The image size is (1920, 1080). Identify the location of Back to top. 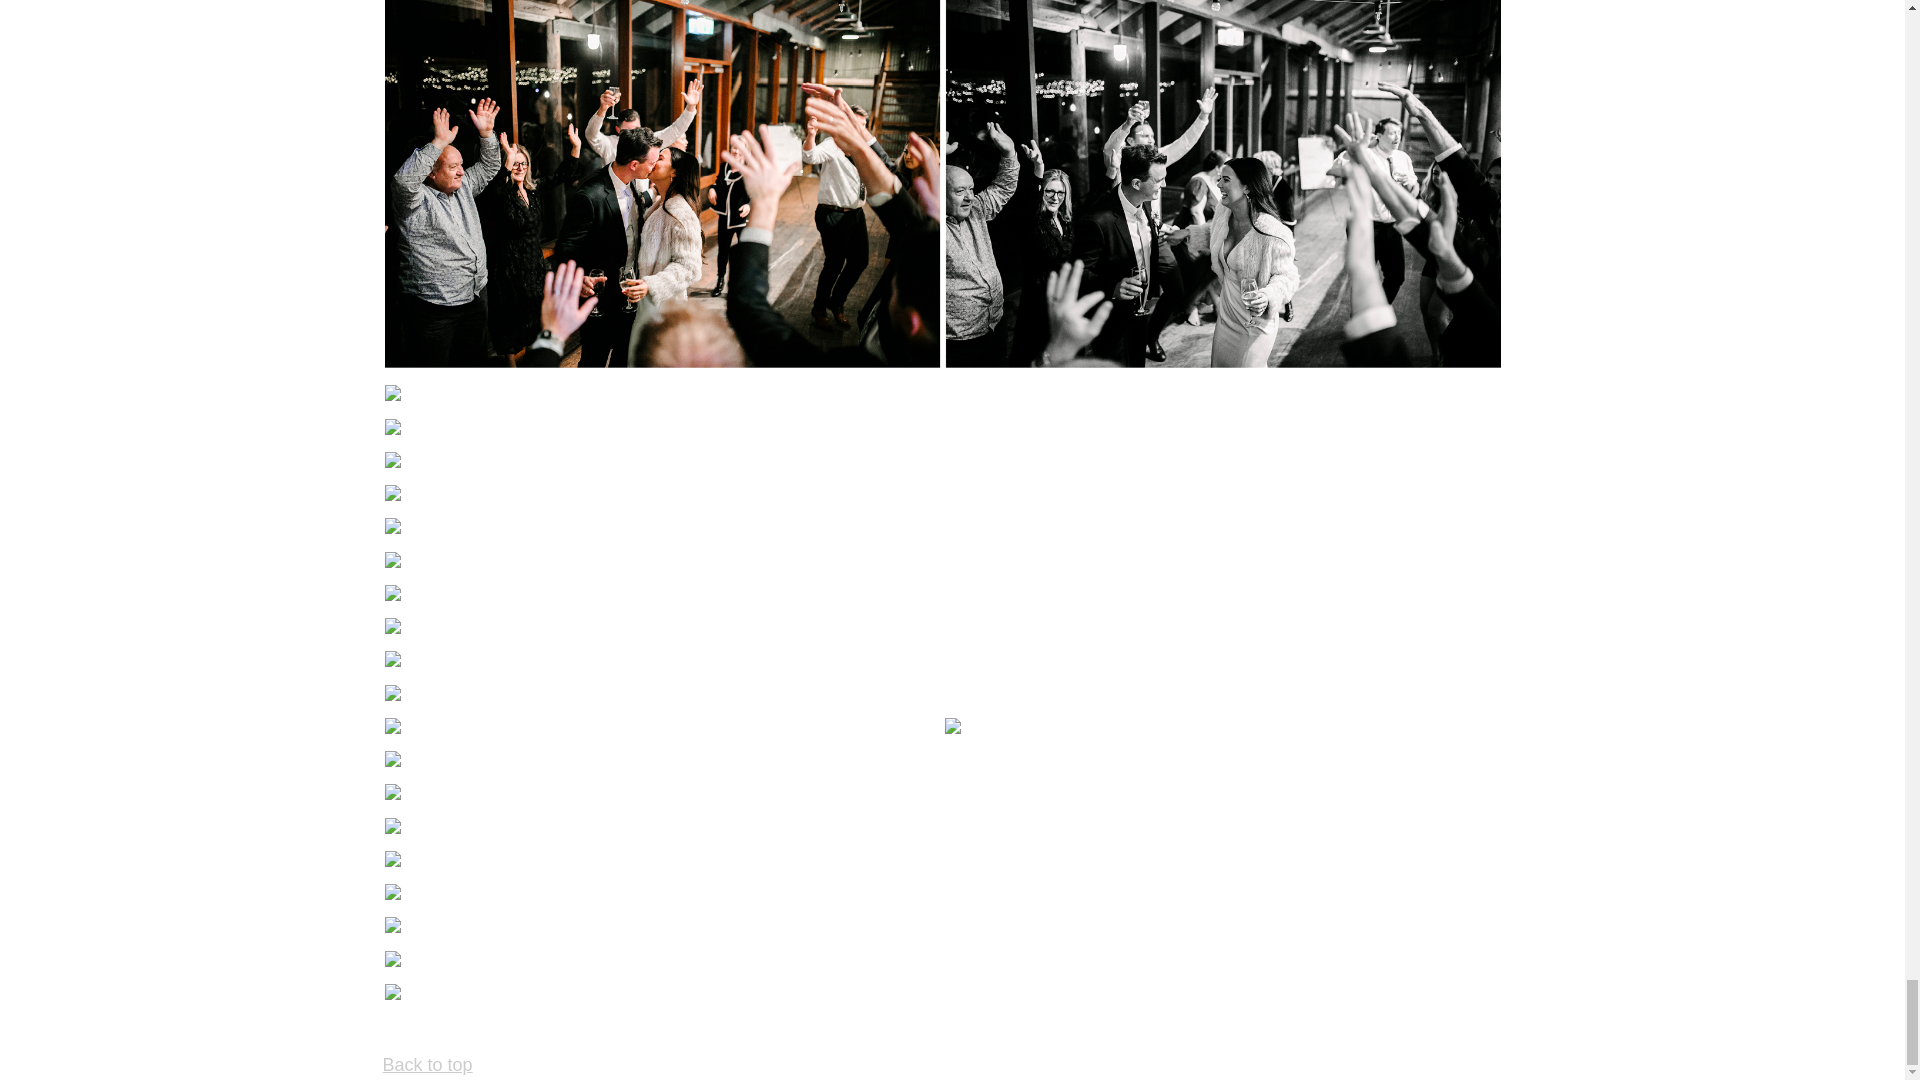
(427, 1064).